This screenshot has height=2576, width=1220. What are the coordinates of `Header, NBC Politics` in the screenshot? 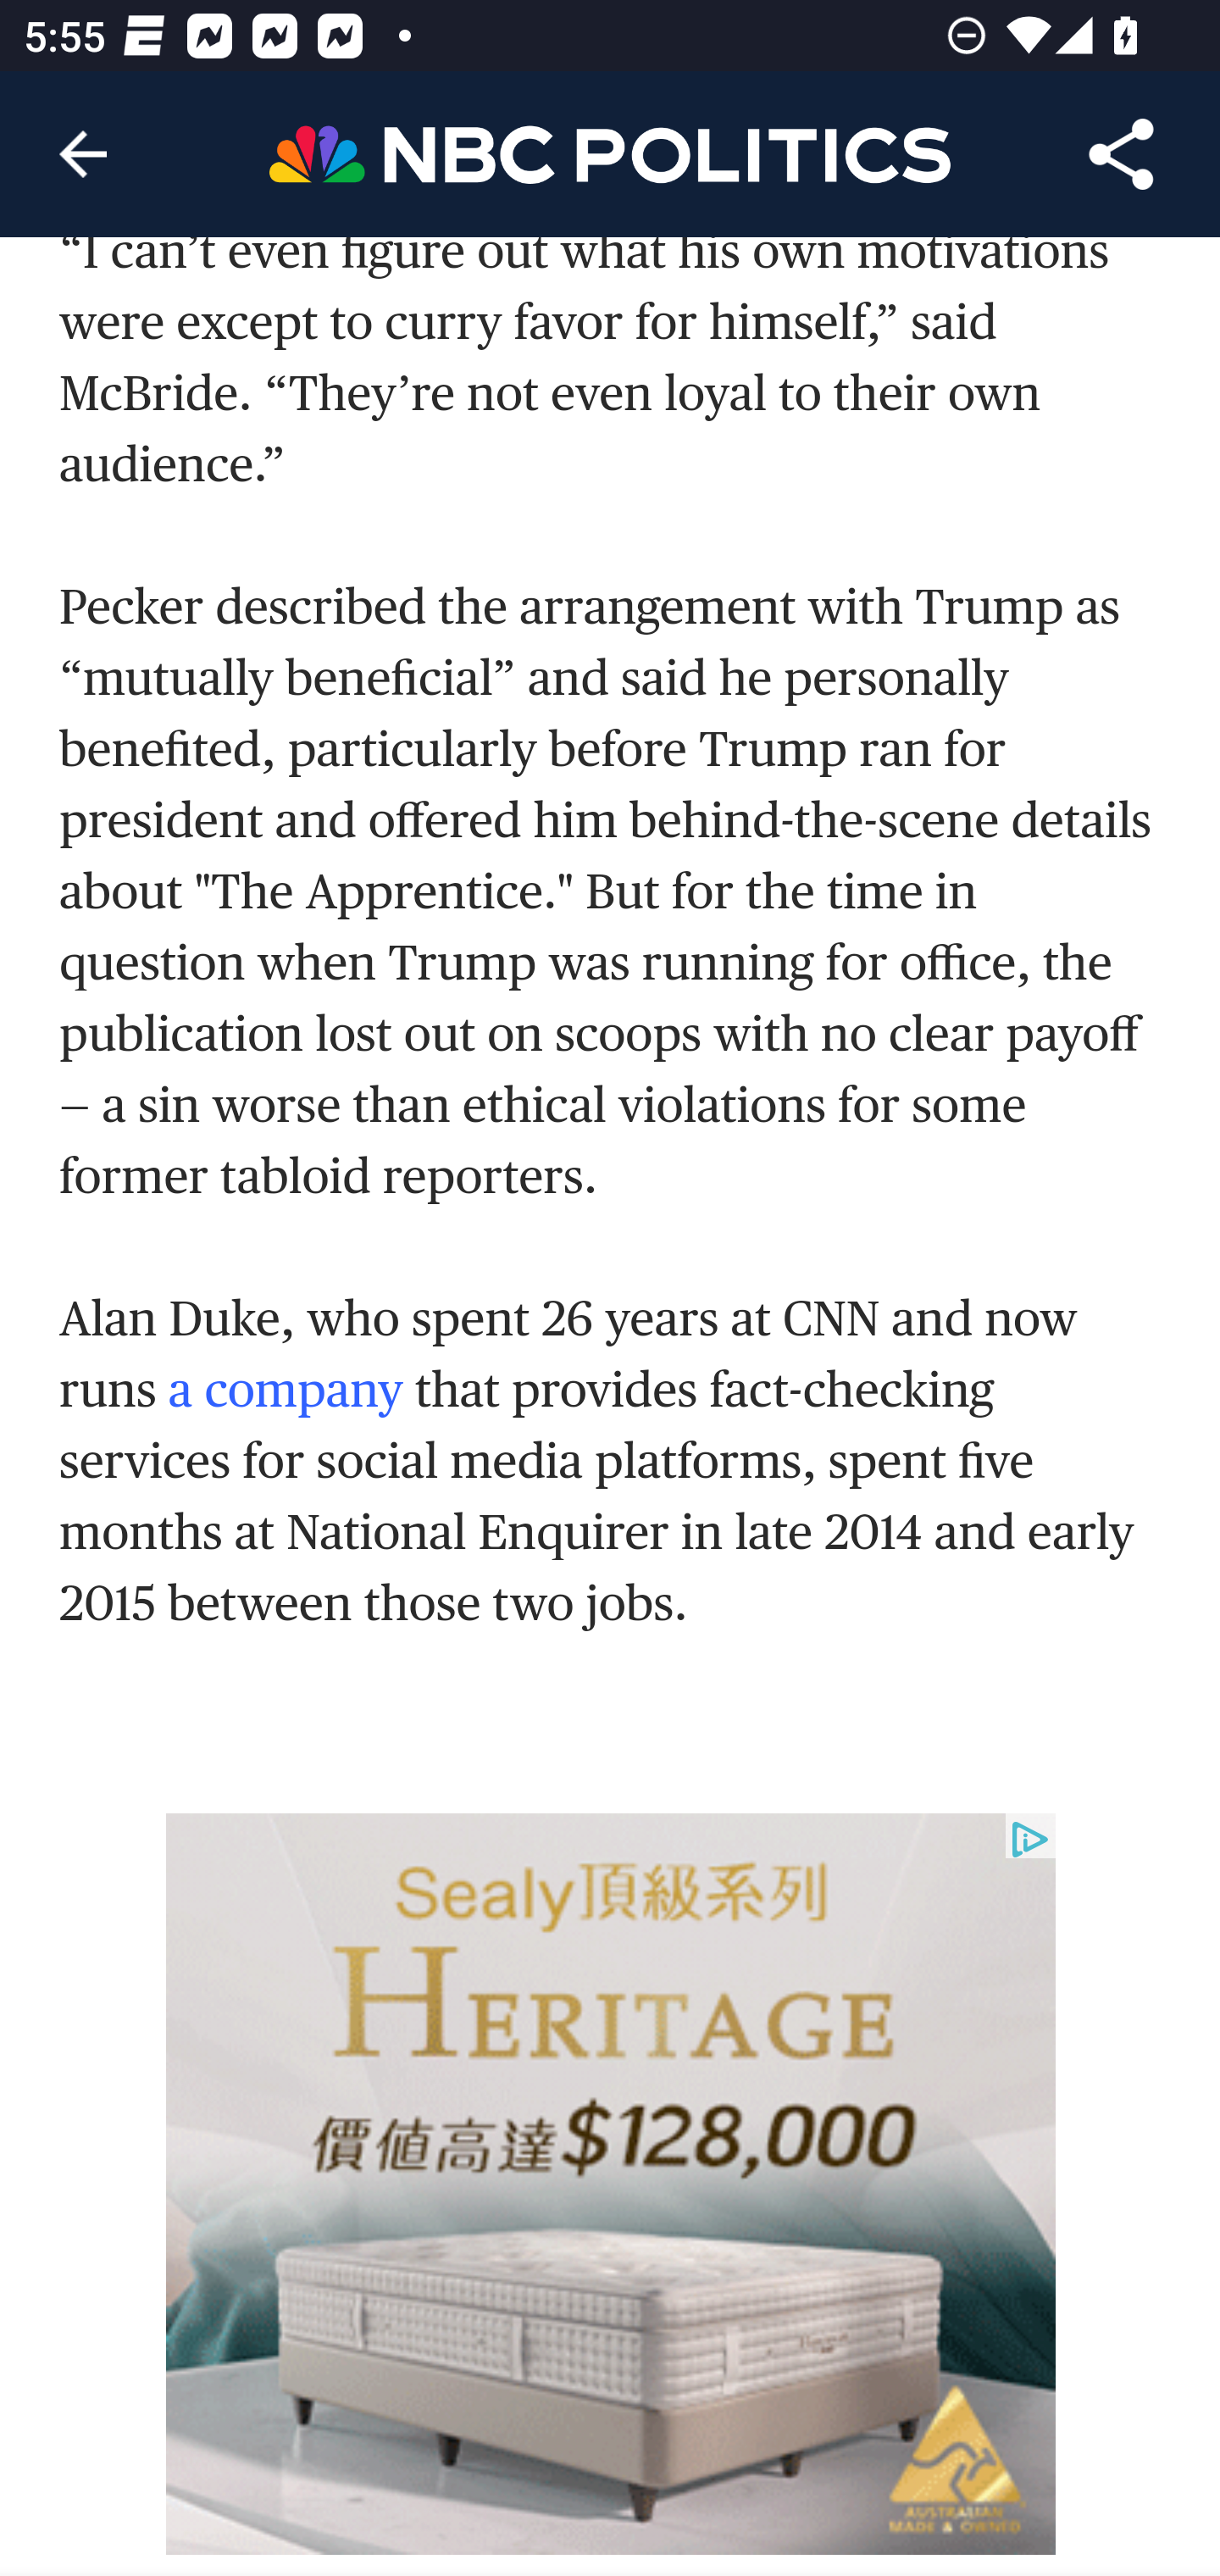 It's located at (610, 153).